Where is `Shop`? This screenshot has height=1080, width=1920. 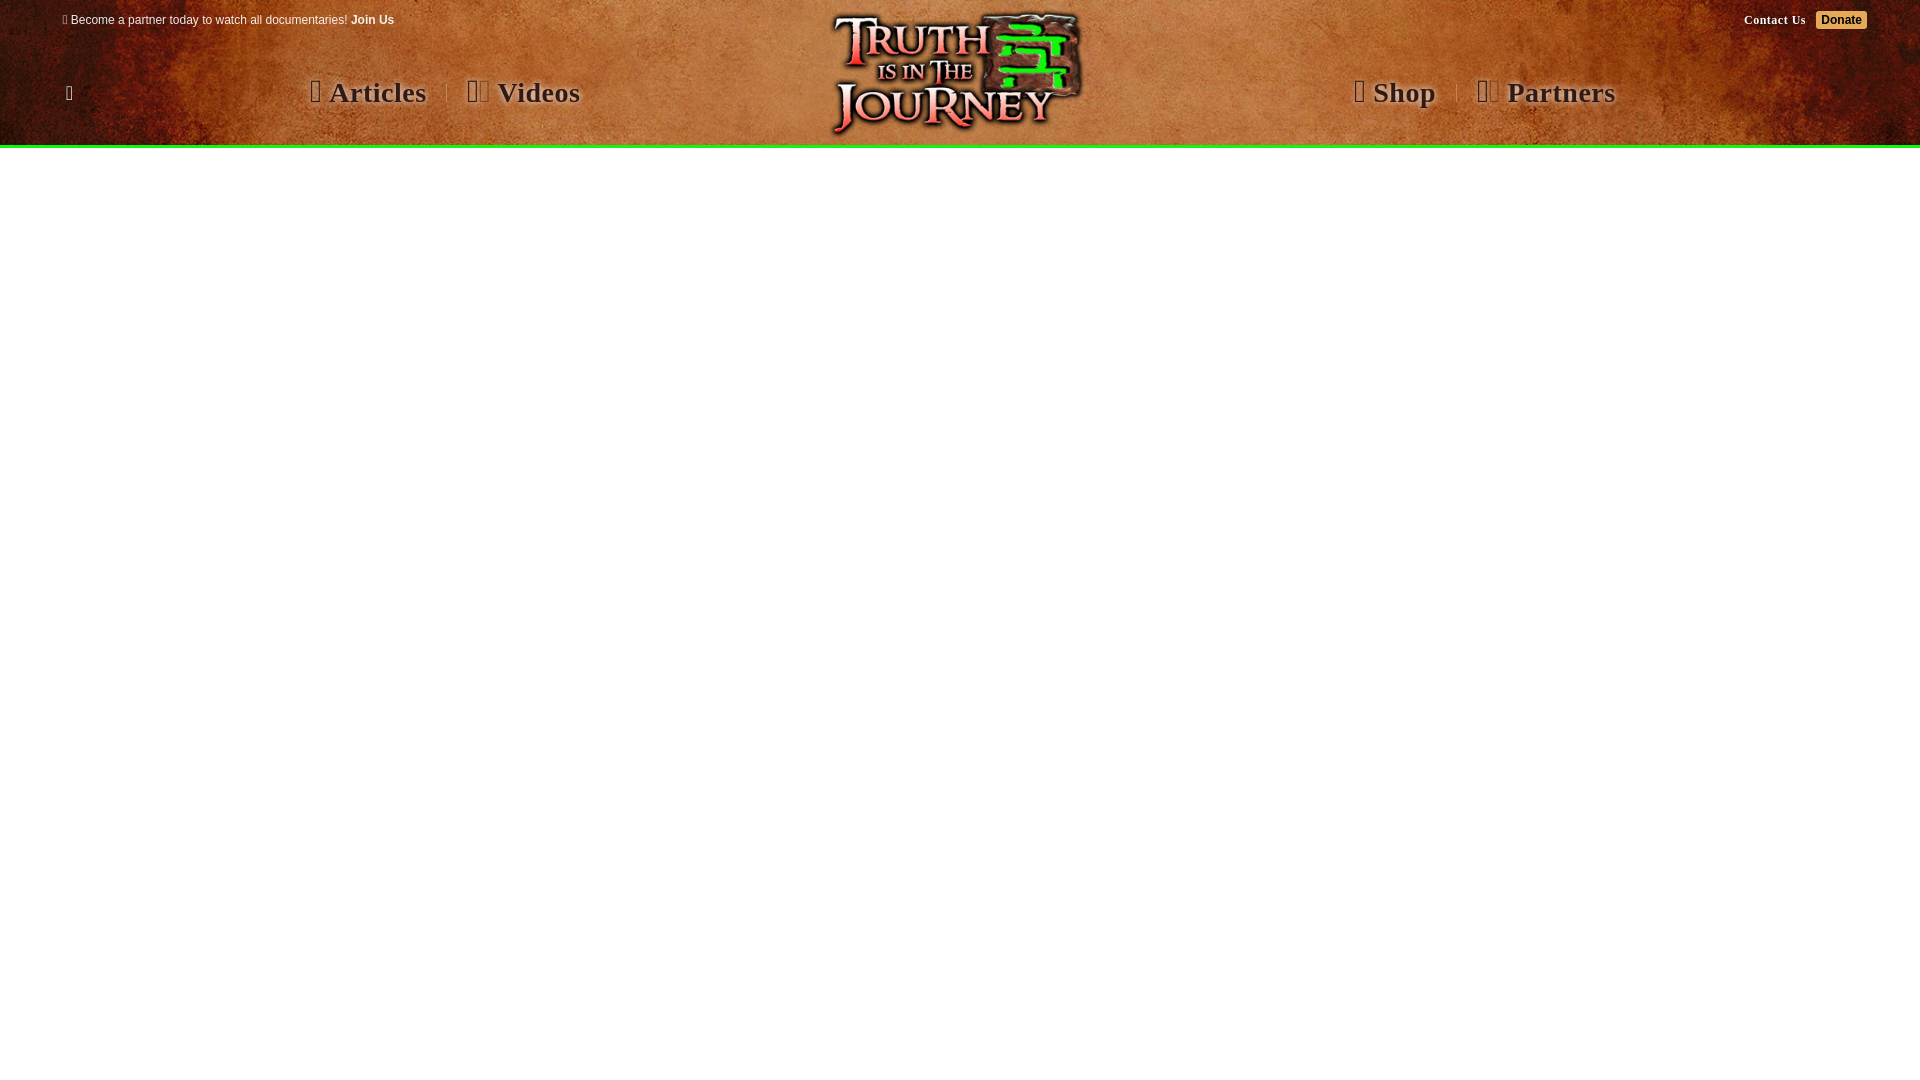
Shop is located at coordinates (1394, 92).